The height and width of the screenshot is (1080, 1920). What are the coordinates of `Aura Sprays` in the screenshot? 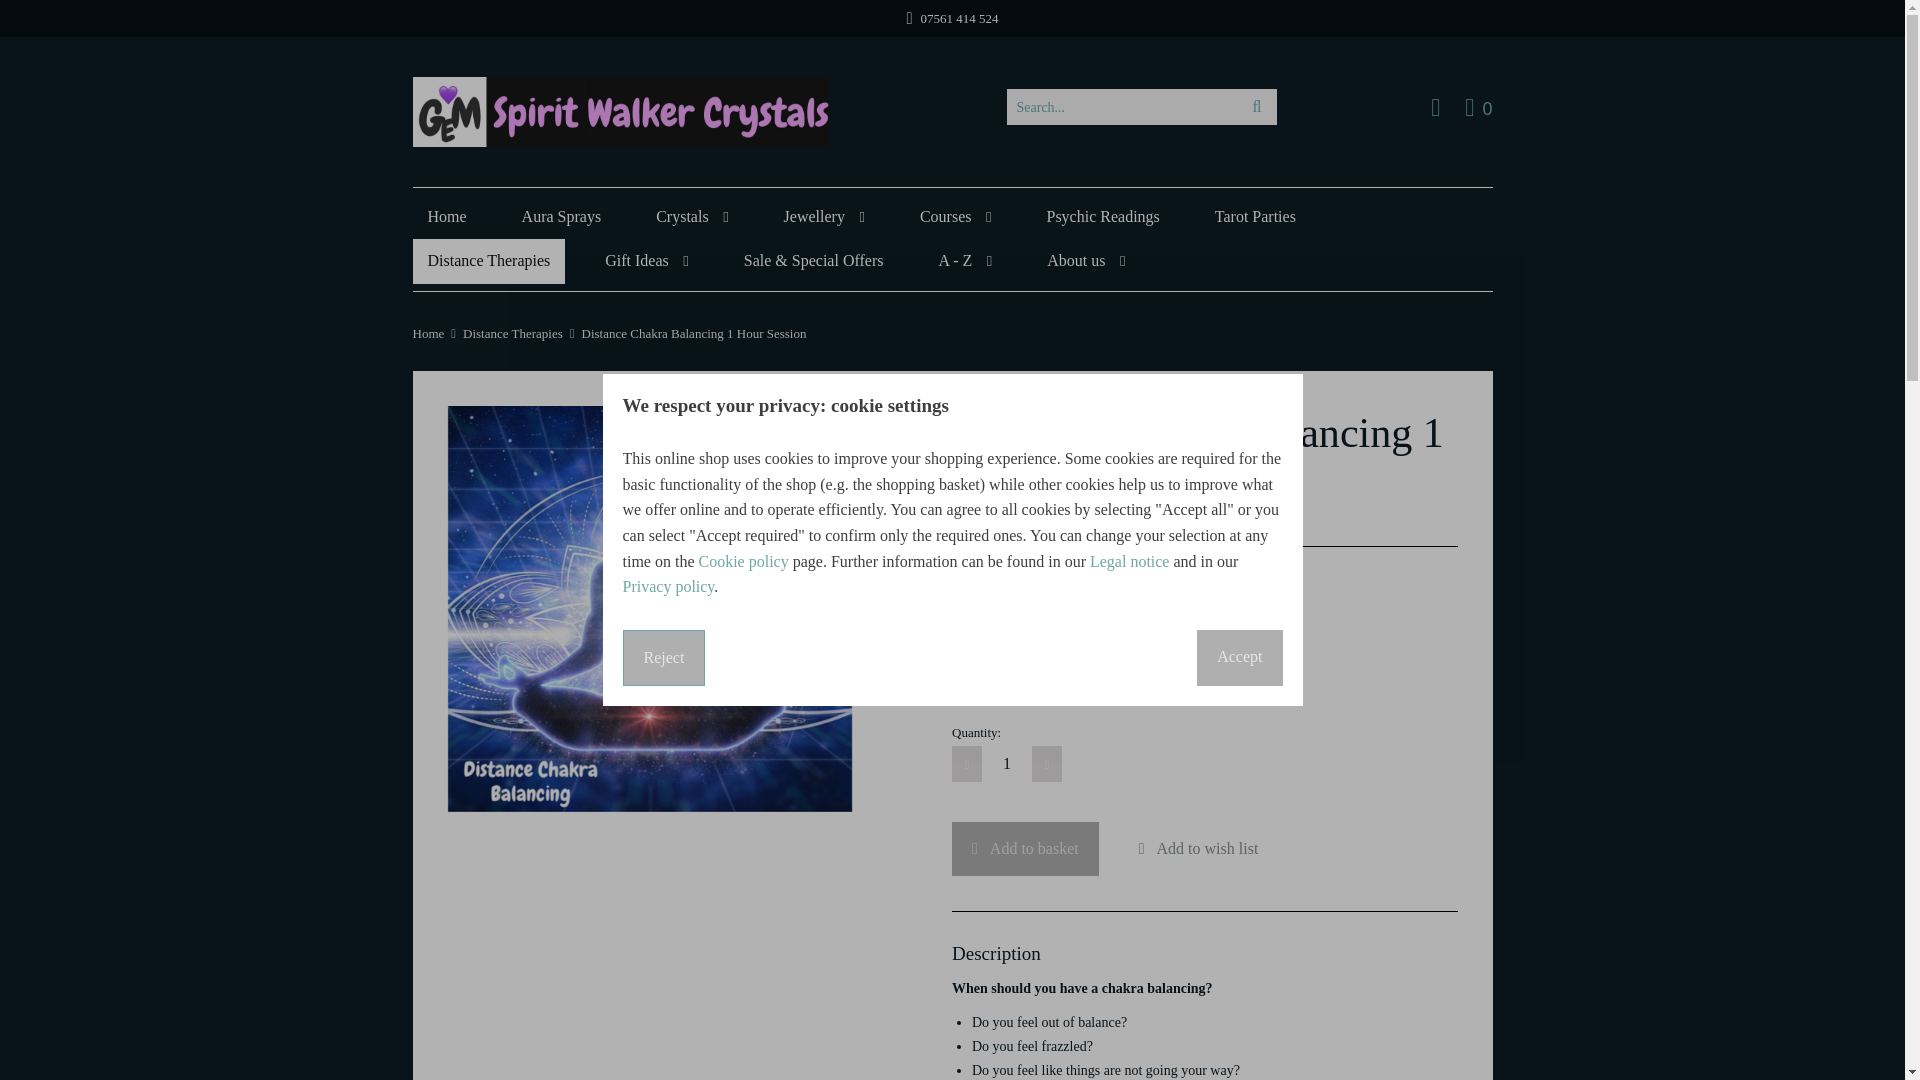 It's located at (1102, 216).